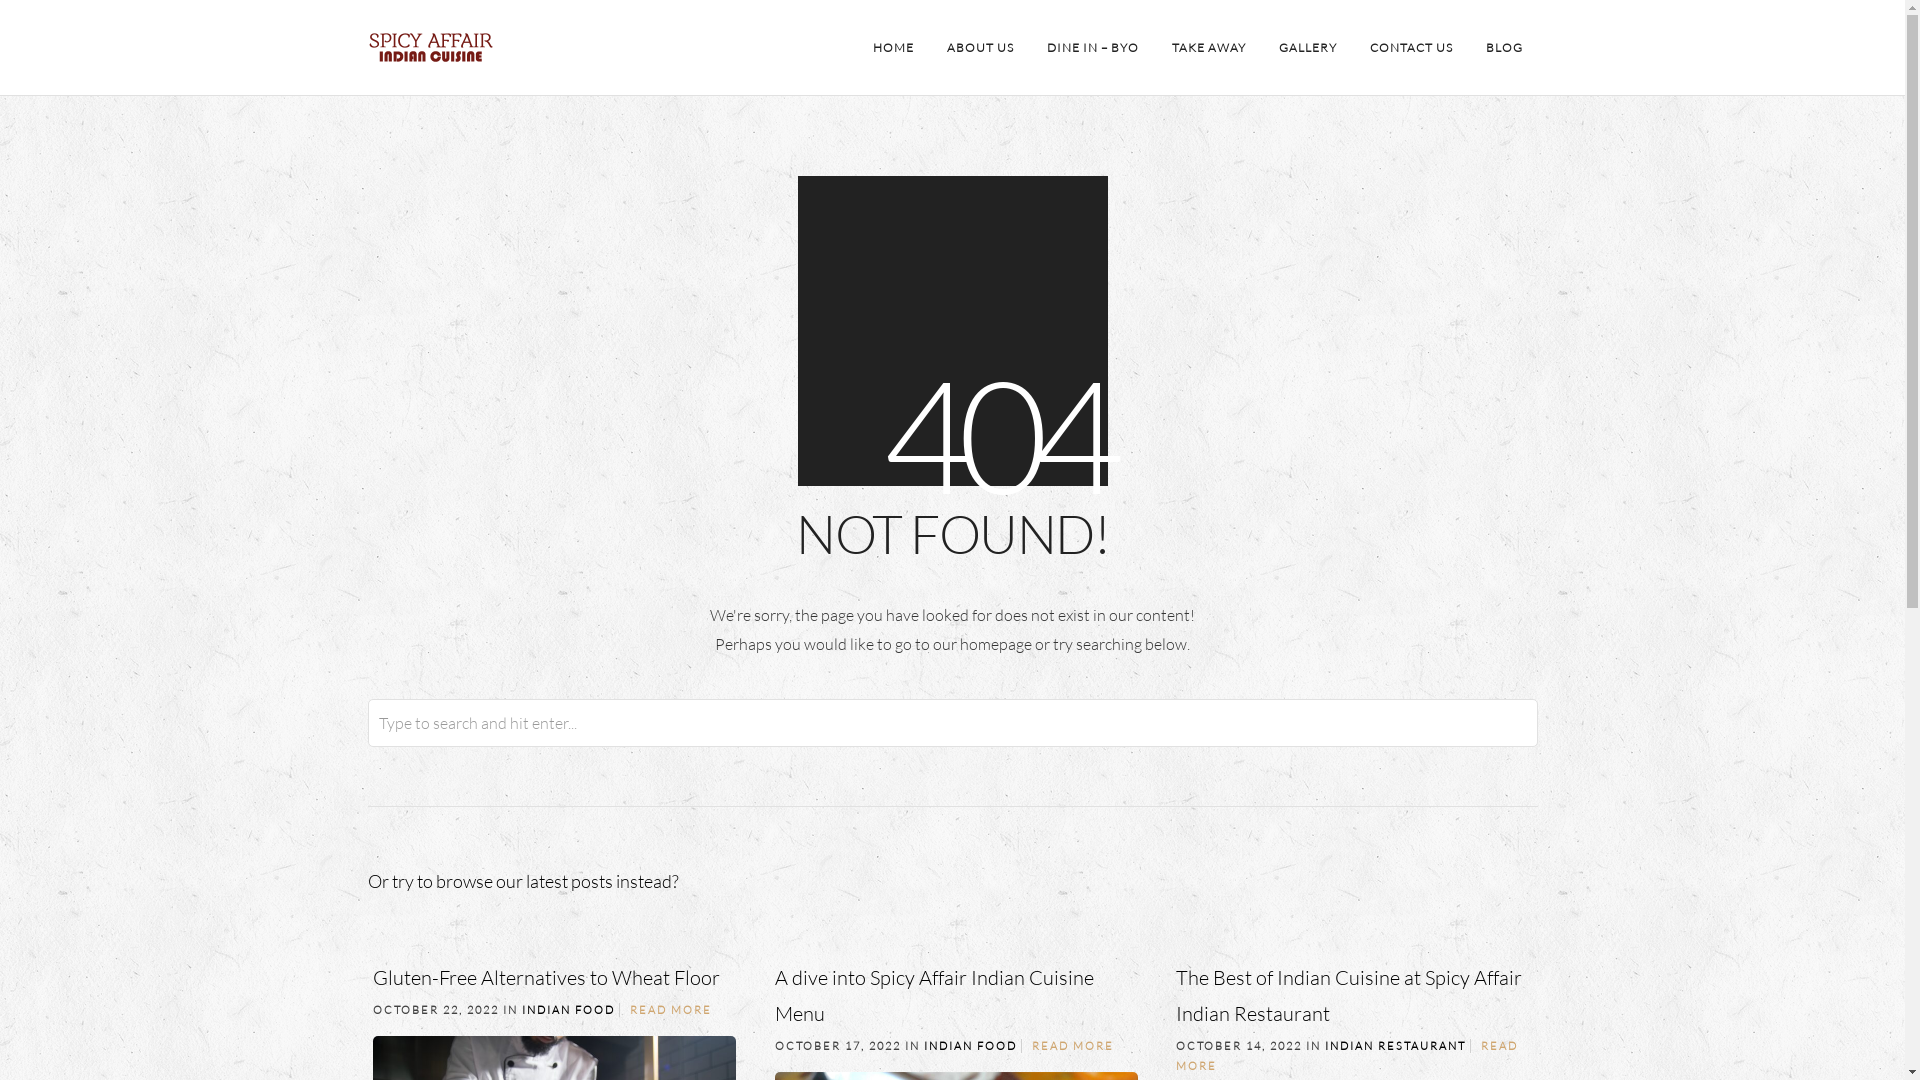 The height and width of the screenshot is (1080, 1920). Describe the element at coordinates (1410, 48) in the screenshot. I see `CONTACT US` at that location.